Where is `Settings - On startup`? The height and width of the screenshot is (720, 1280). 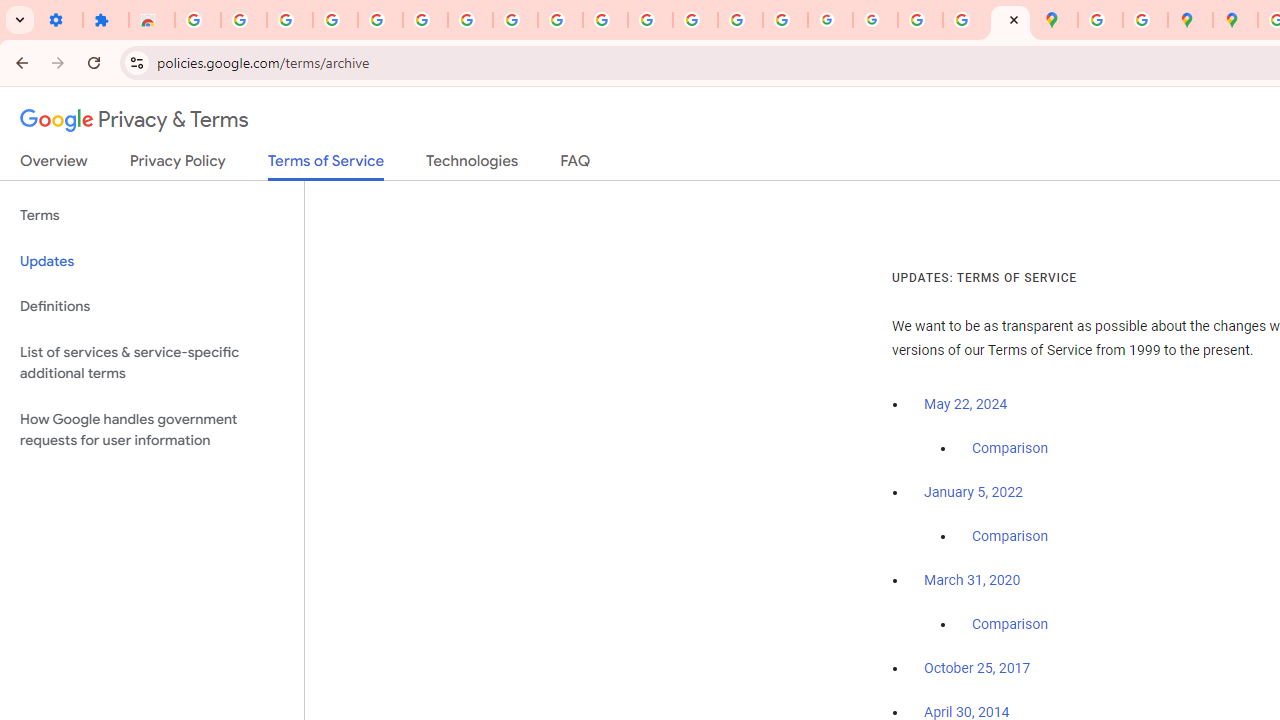 Settings - On startup is located at coordinates (60, 20).